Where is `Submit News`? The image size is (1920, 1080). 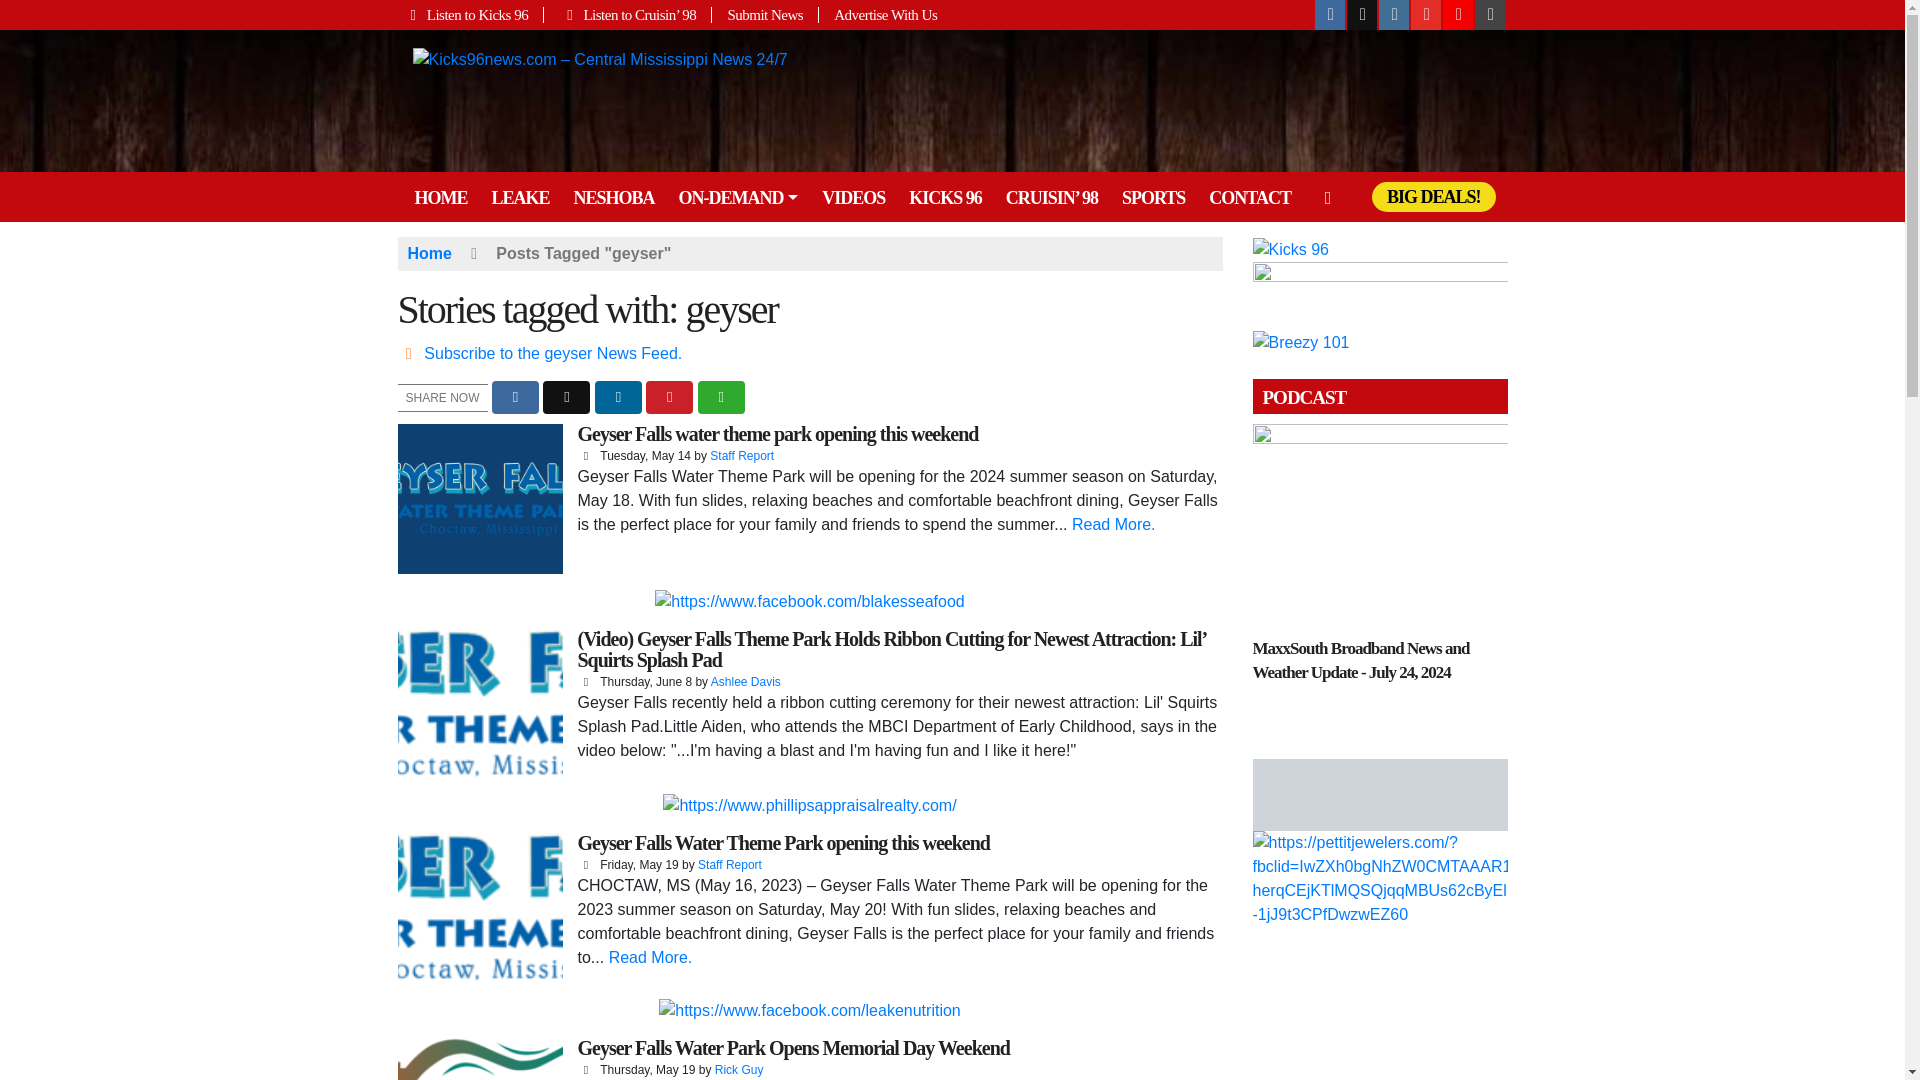 Submit News is located at coordinates (766, 14).